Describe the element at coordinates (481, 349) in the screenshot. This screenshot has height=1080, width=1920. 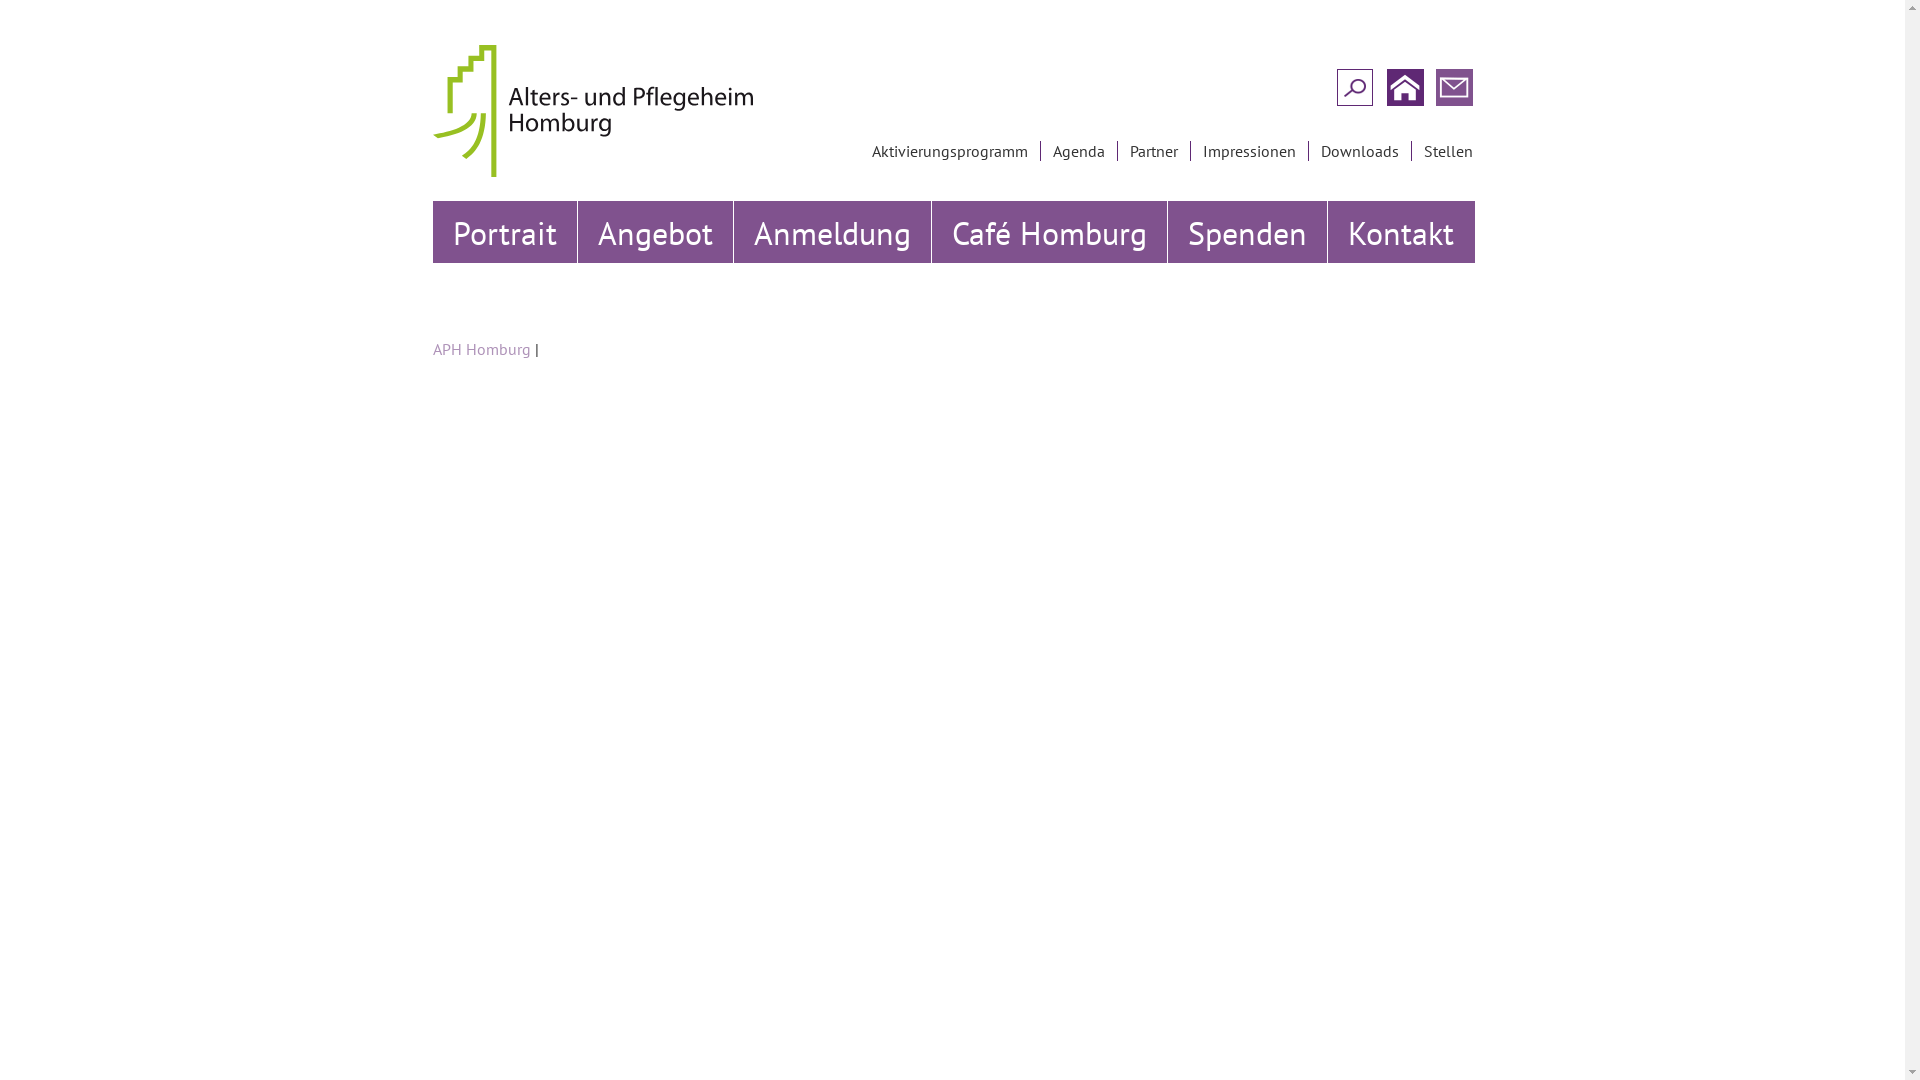
I see `APH Homburg` at that location.